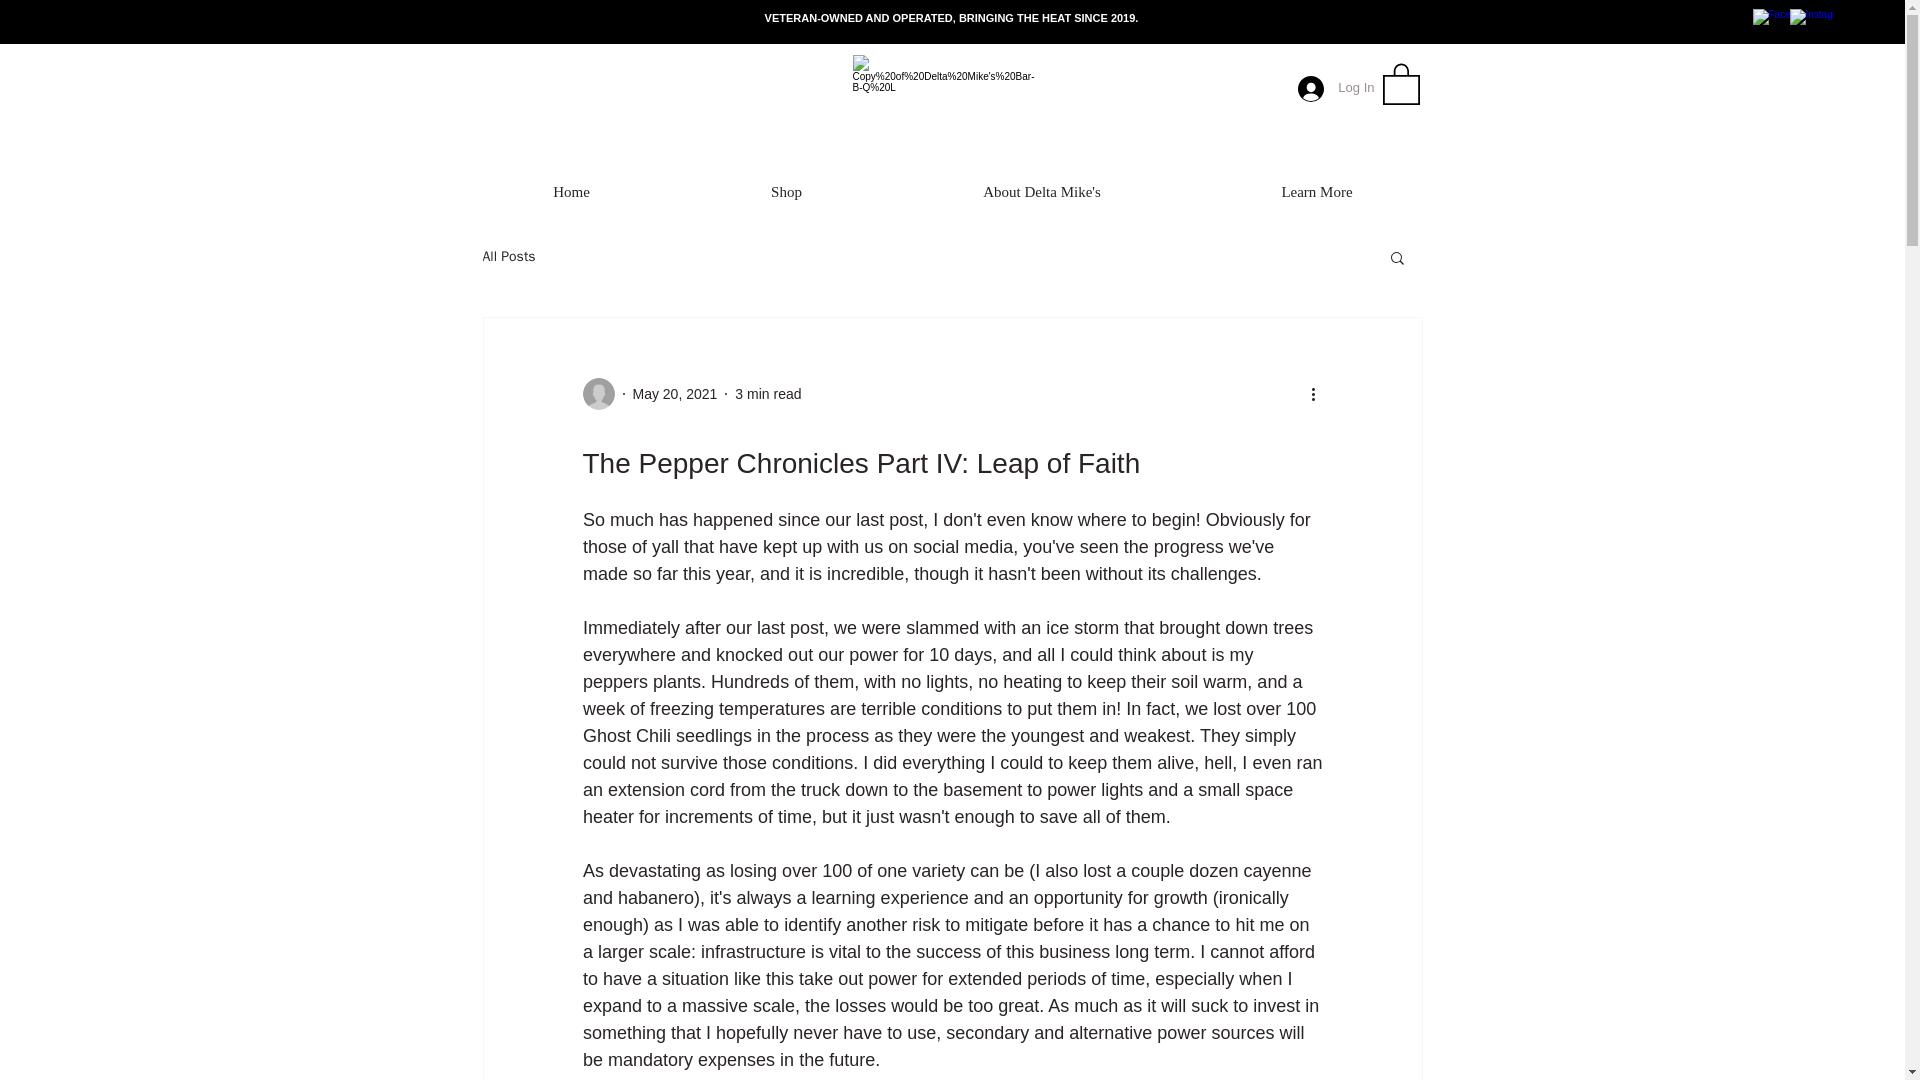  I want to click on May 20, 2021, so click(674, 393).